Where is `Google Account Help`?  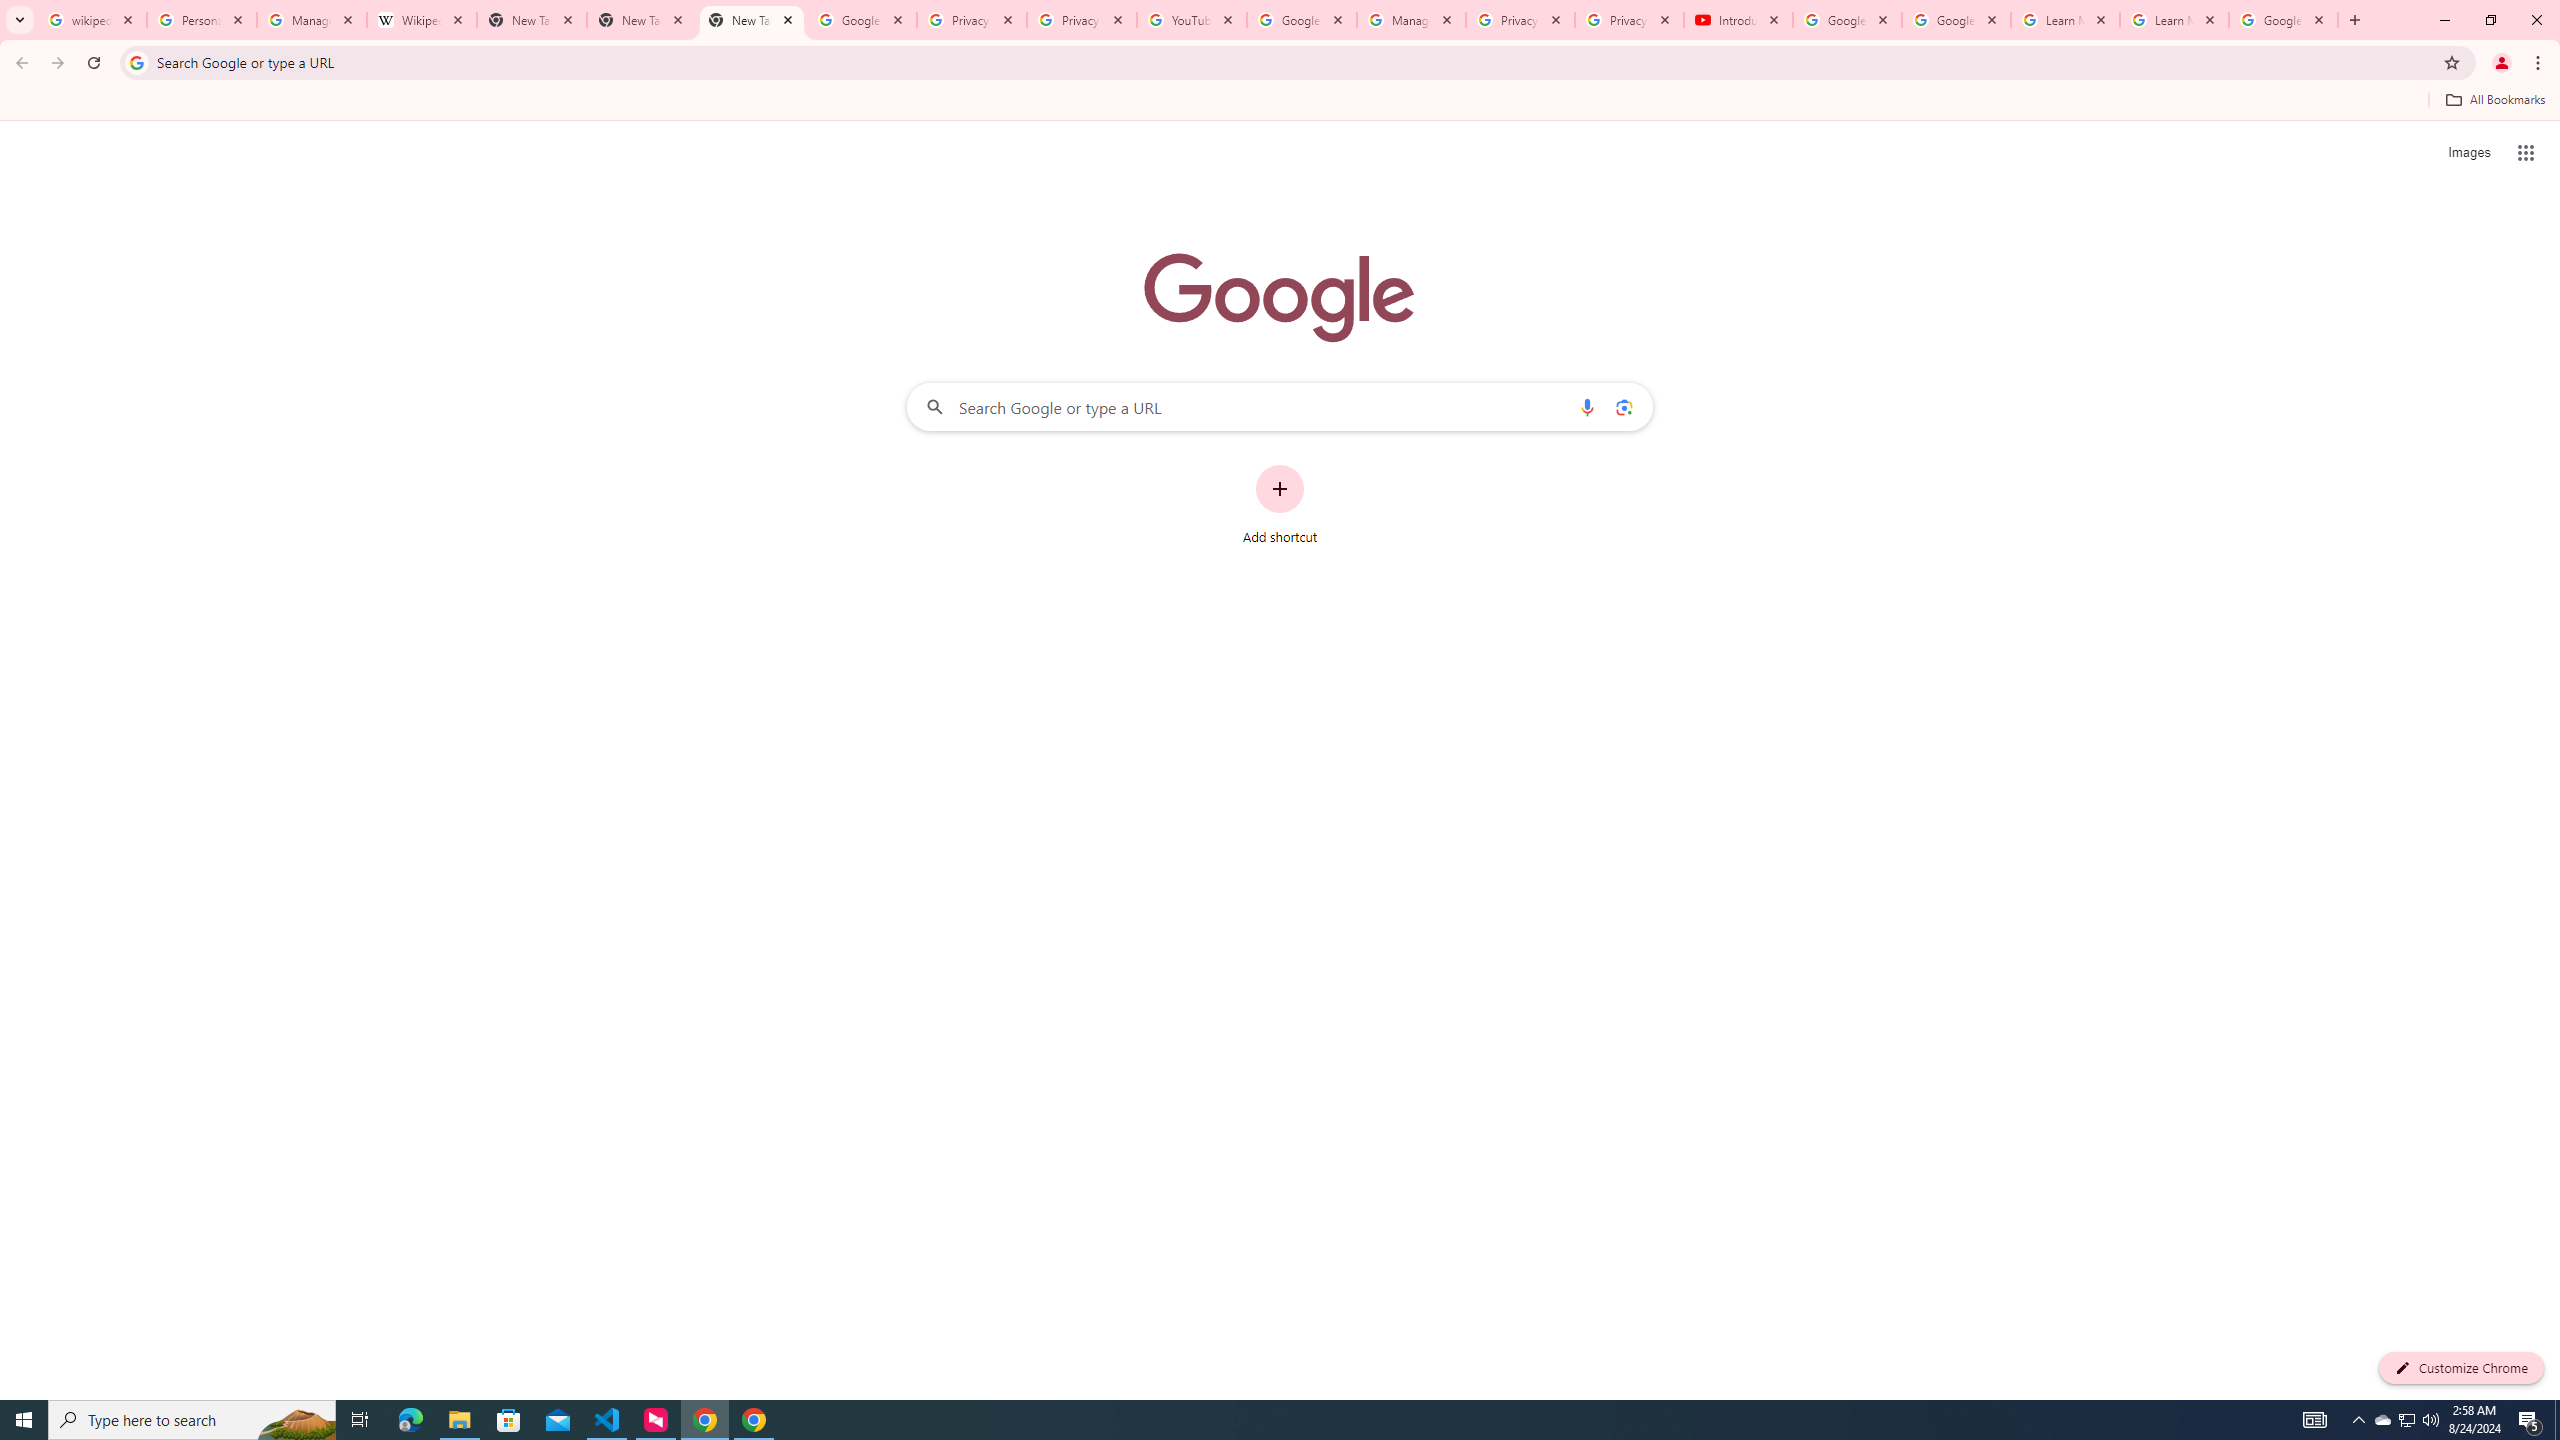 Google Account Help is located at coordinates (1303, 20).